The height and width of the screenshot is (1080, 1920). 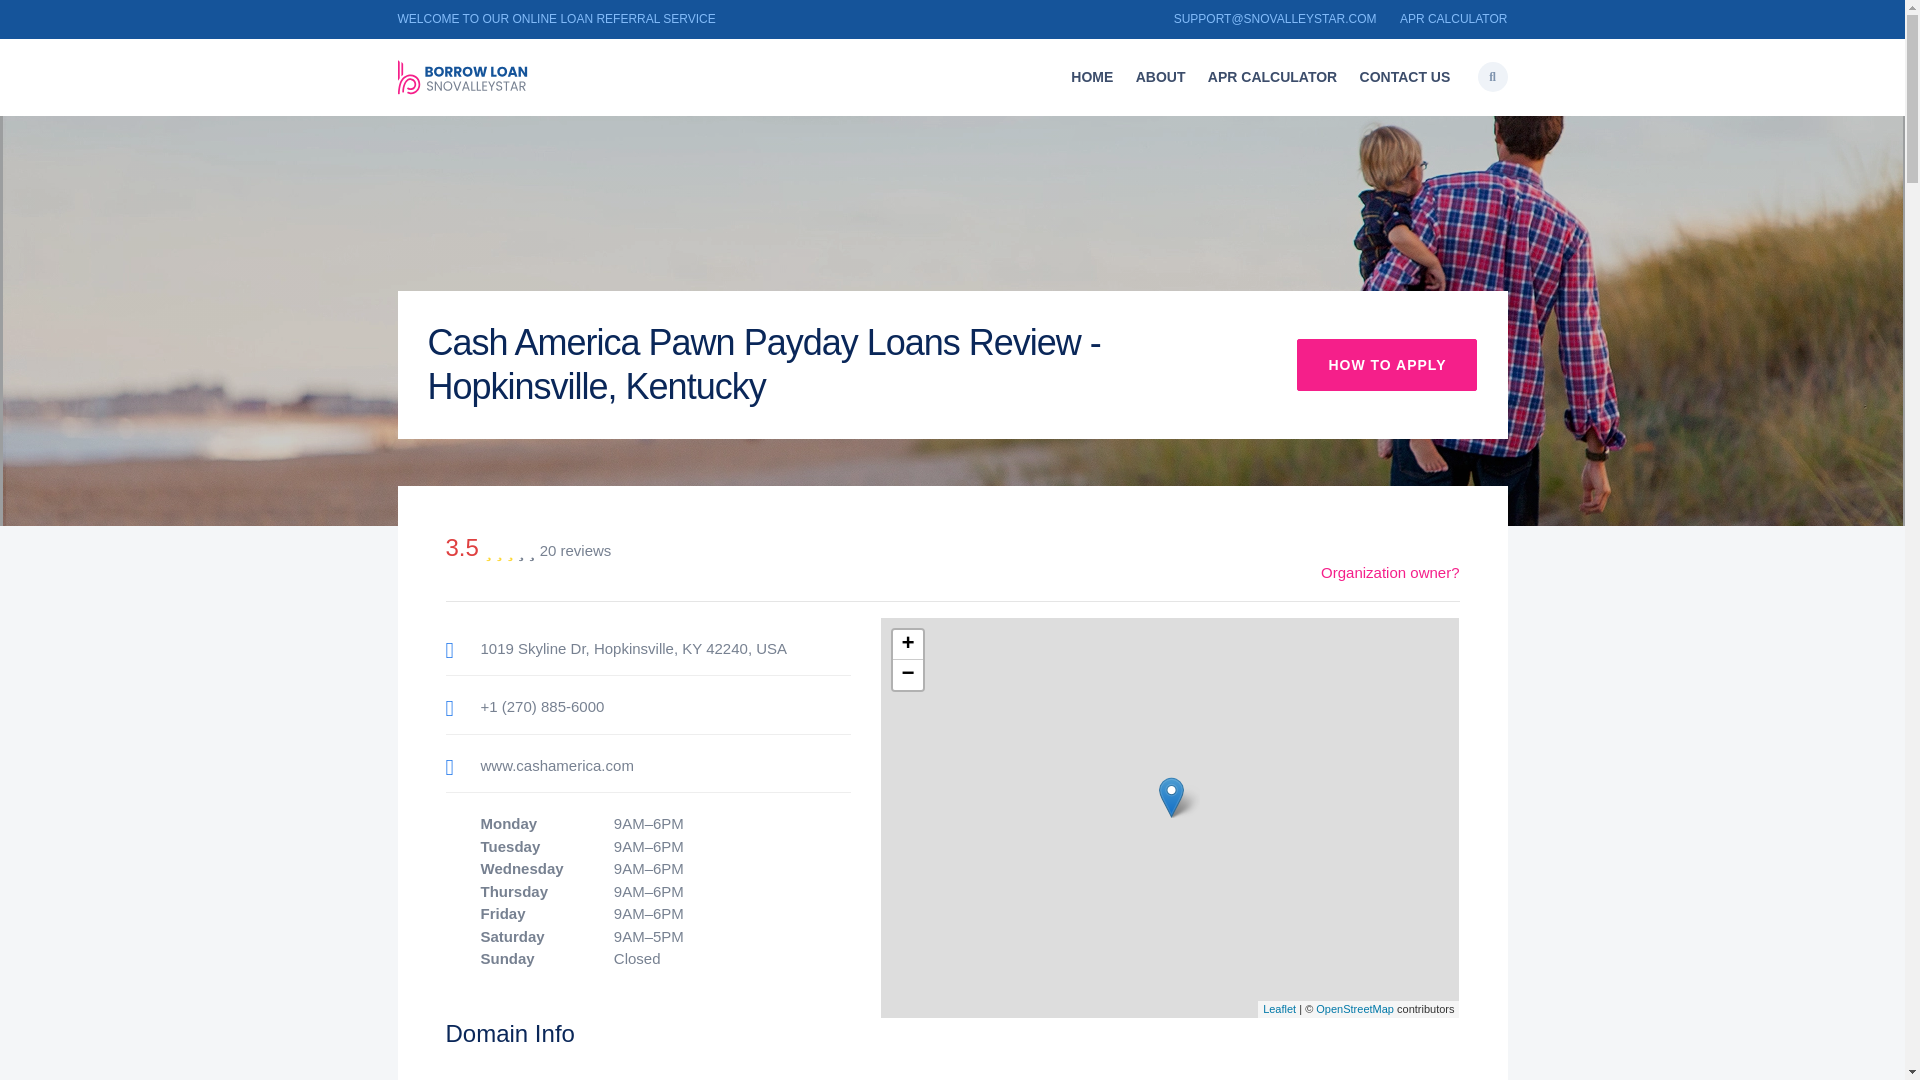 What do you see at coordinates (906, 674) in the screenshot?
I see `Zoom out` at bounding box center [906, 674].